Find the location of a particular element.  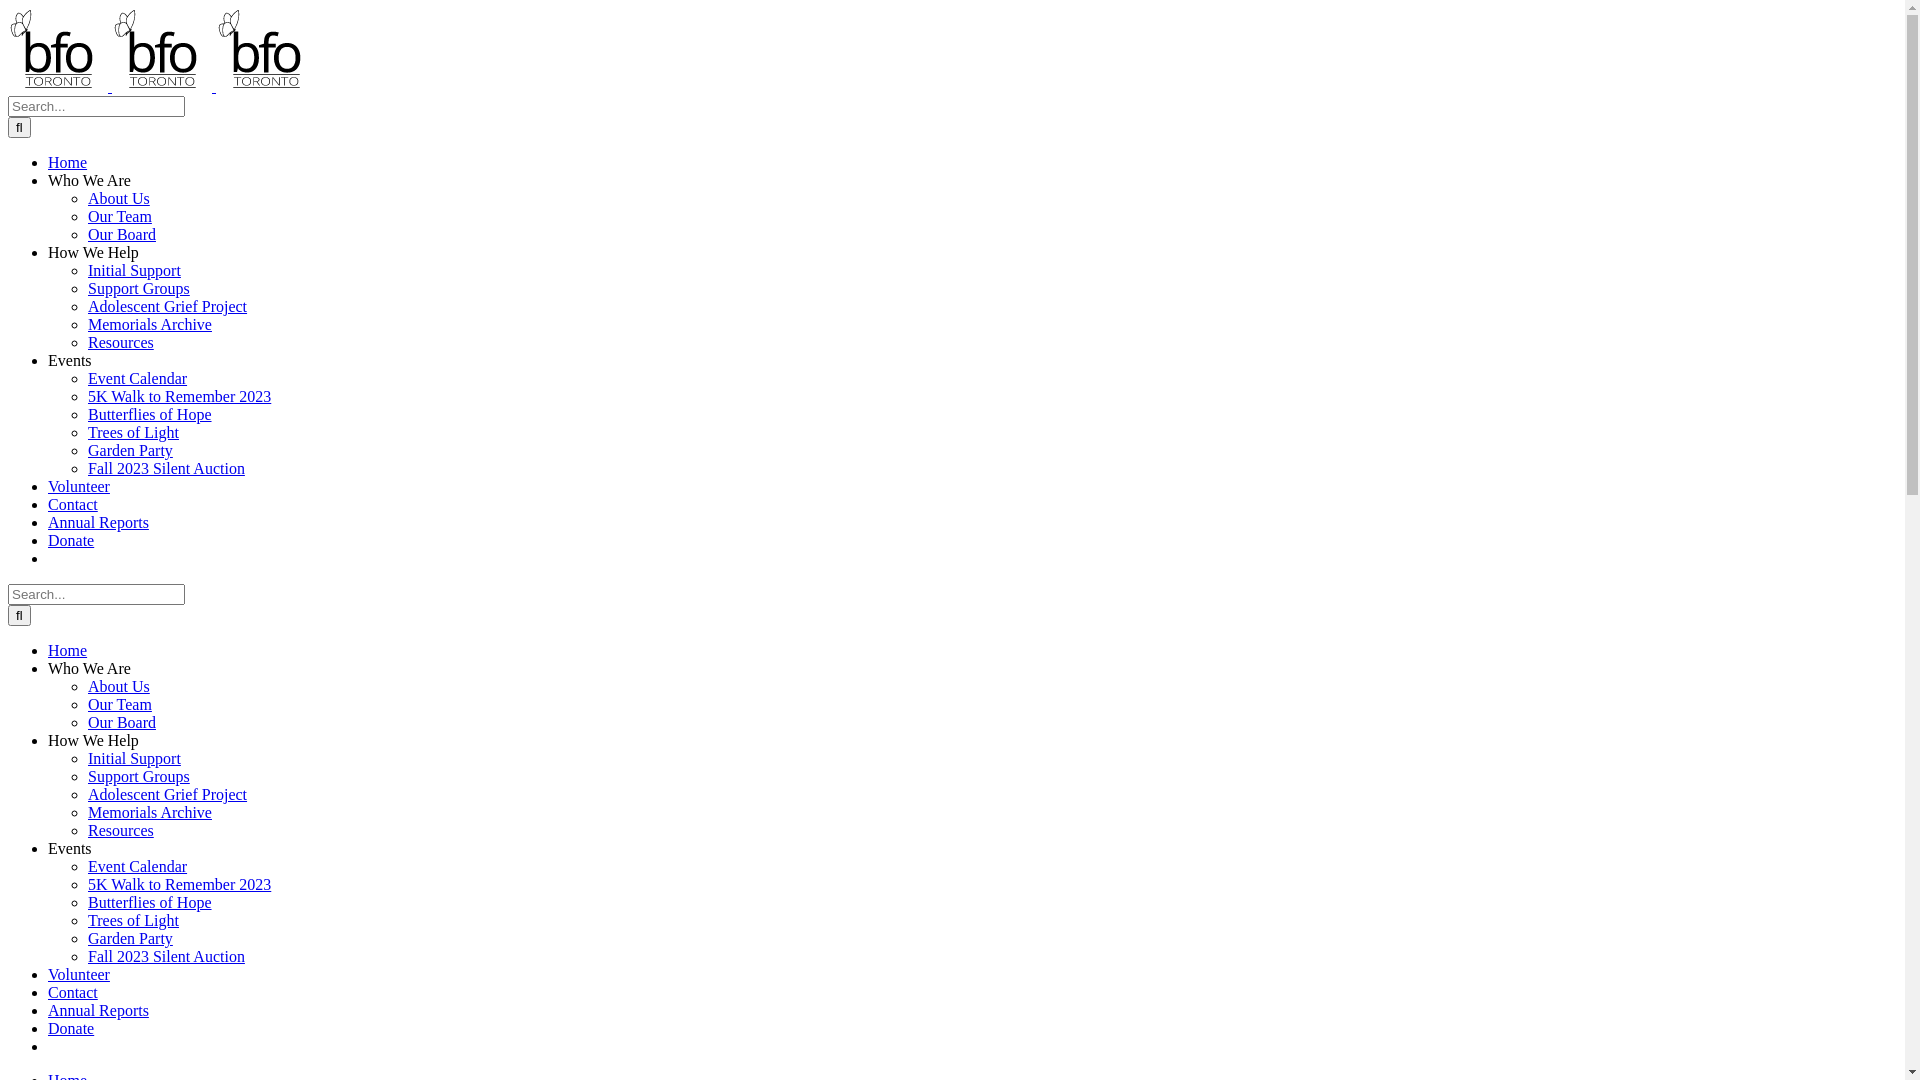

Volunteer is located at coordinates (79, 486).